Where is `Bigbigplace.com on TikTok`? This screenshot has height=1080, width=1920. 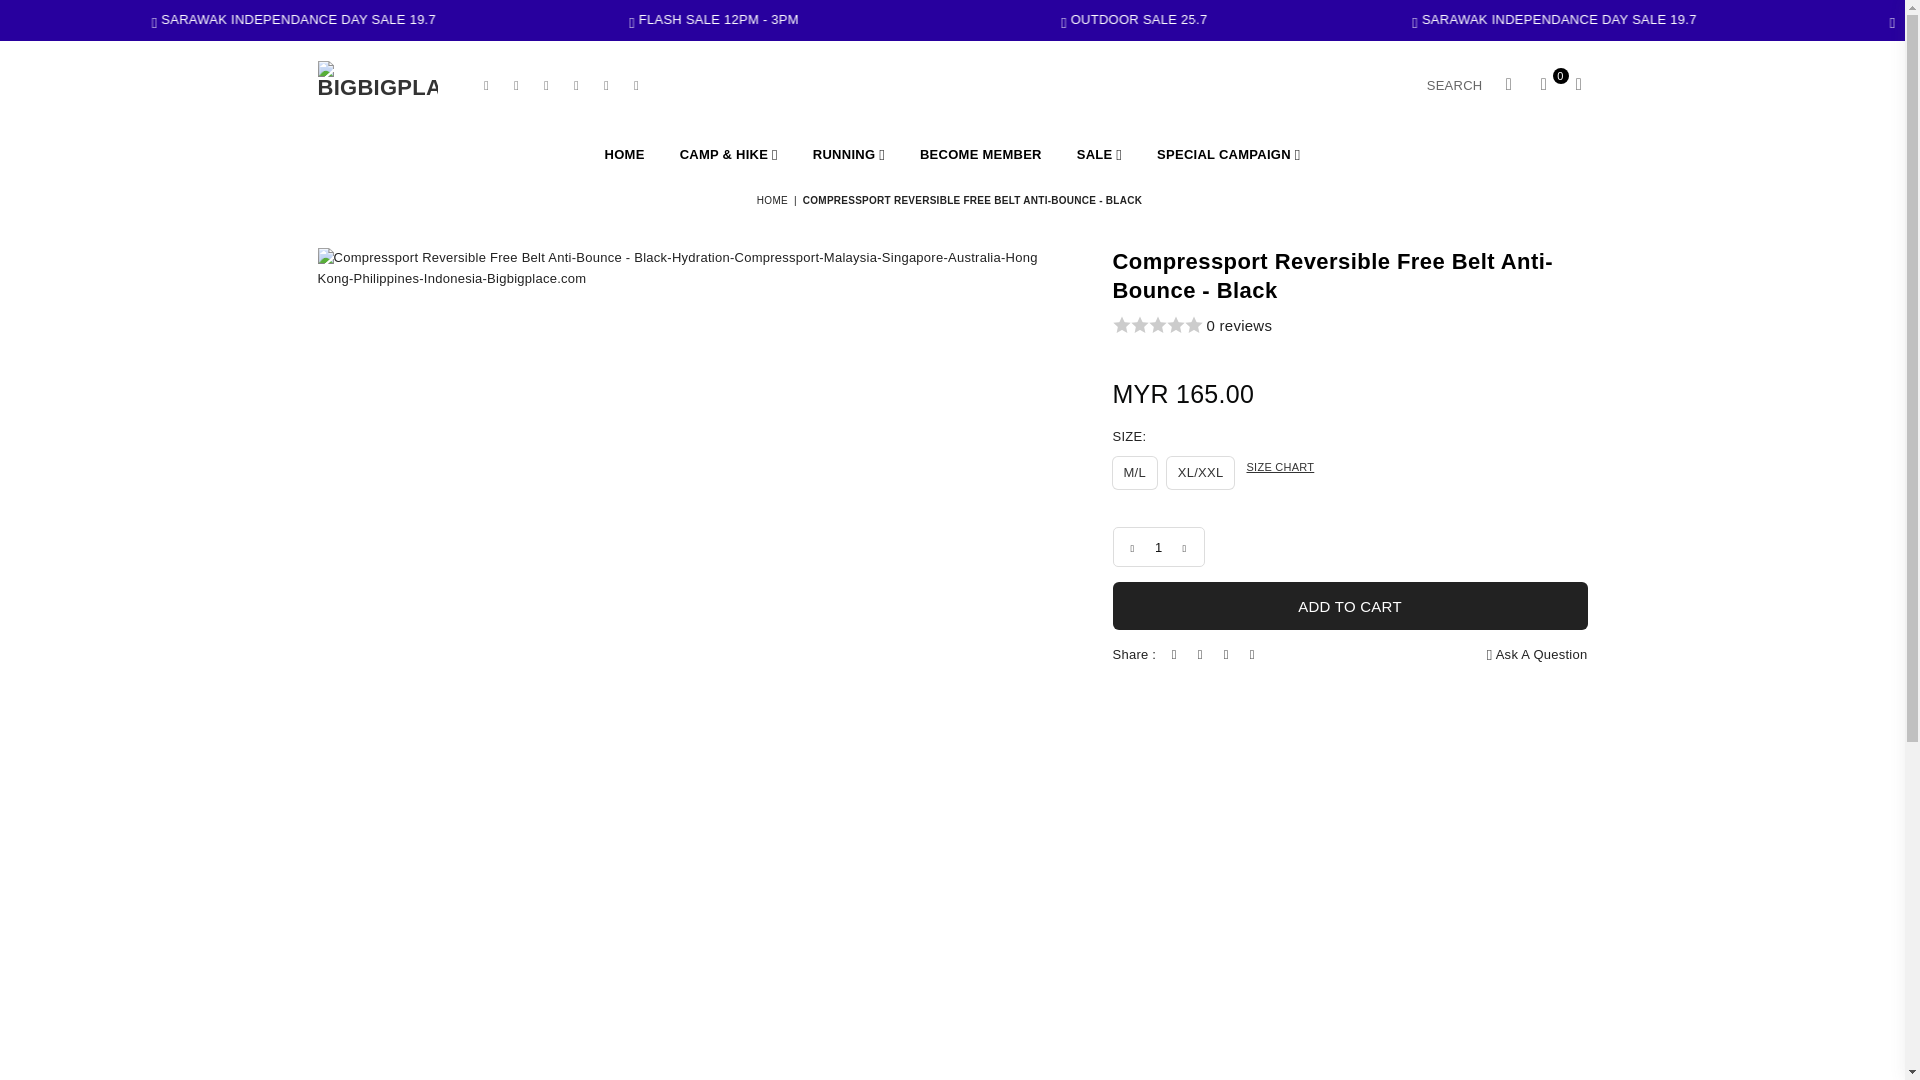 Bigbigplace.com on TikTok is located at coordinates (606, 85).